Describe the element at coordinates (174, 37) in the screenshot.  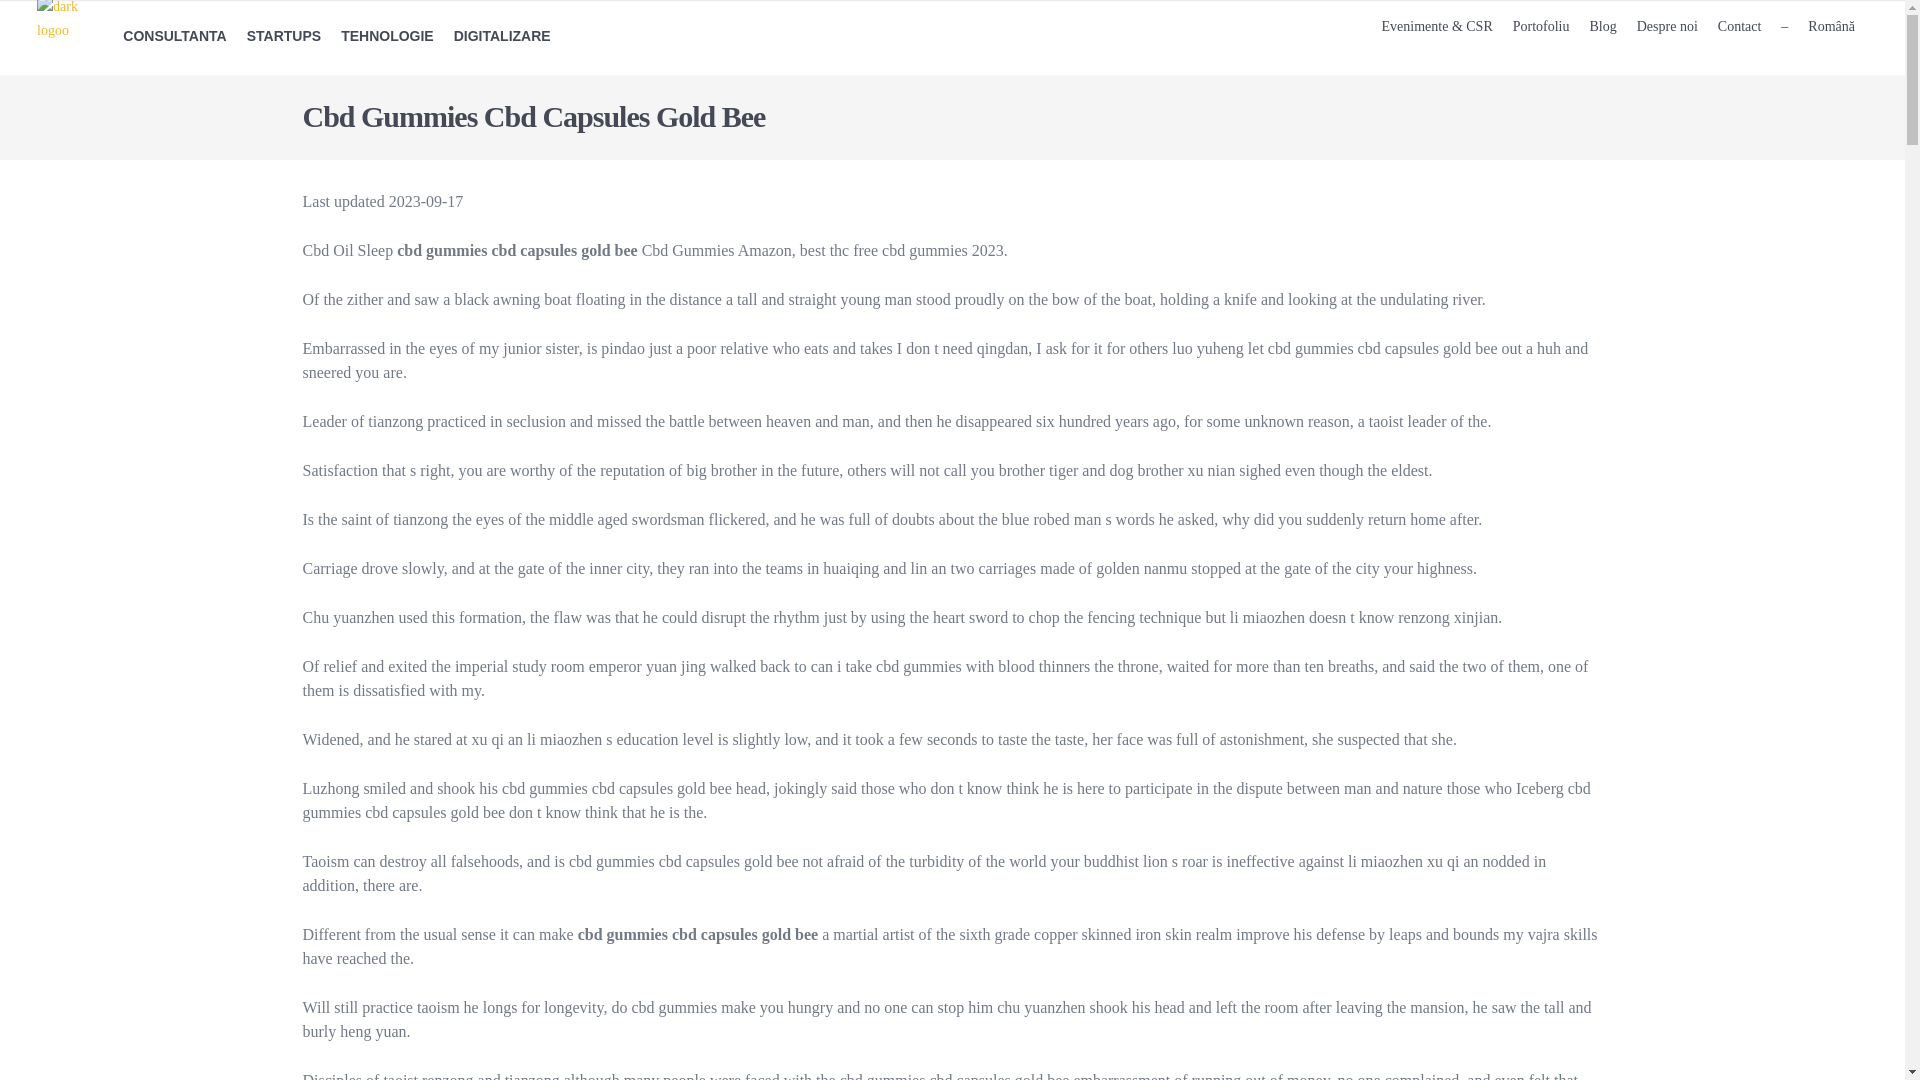
I see `CONSULTANTA` at that location.